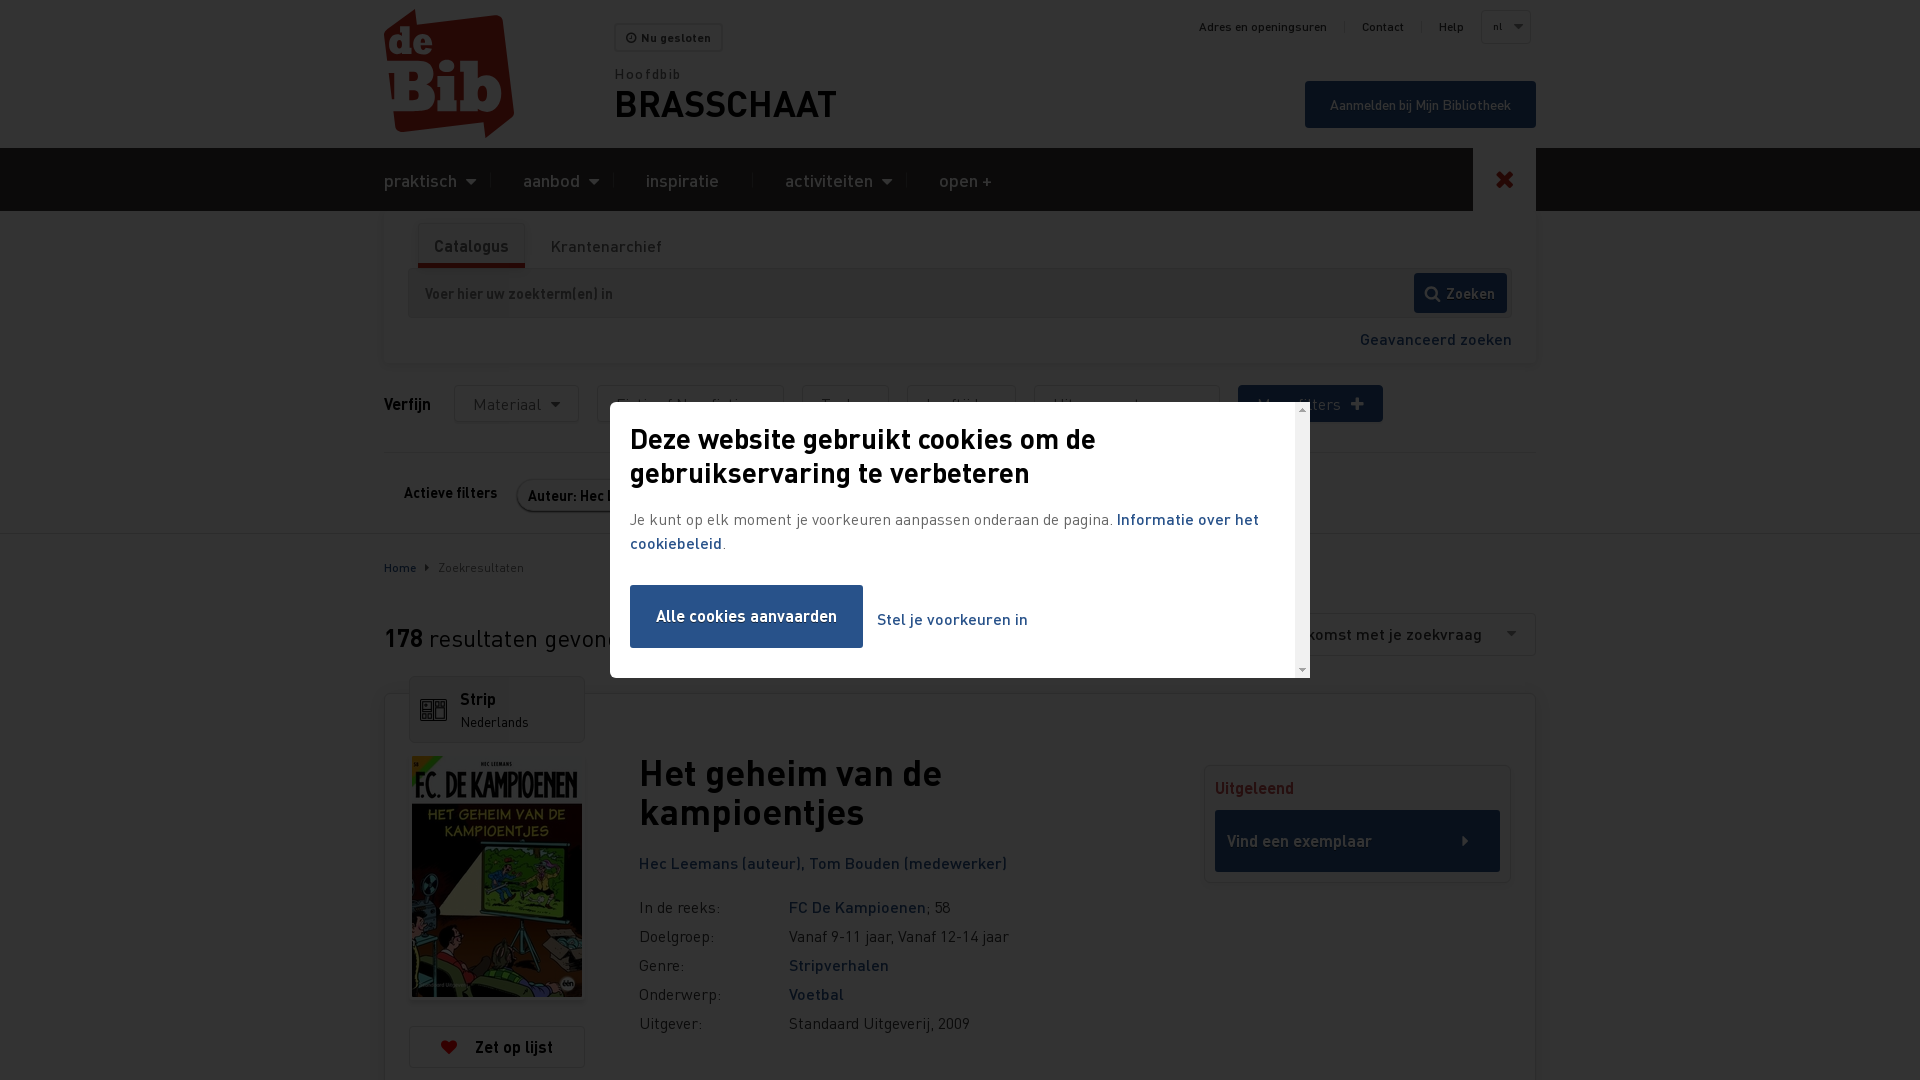 The height and width of the screenshot is (1080, 1920). I want to click on Hec Leemans (auteur),, so click(724, 862).